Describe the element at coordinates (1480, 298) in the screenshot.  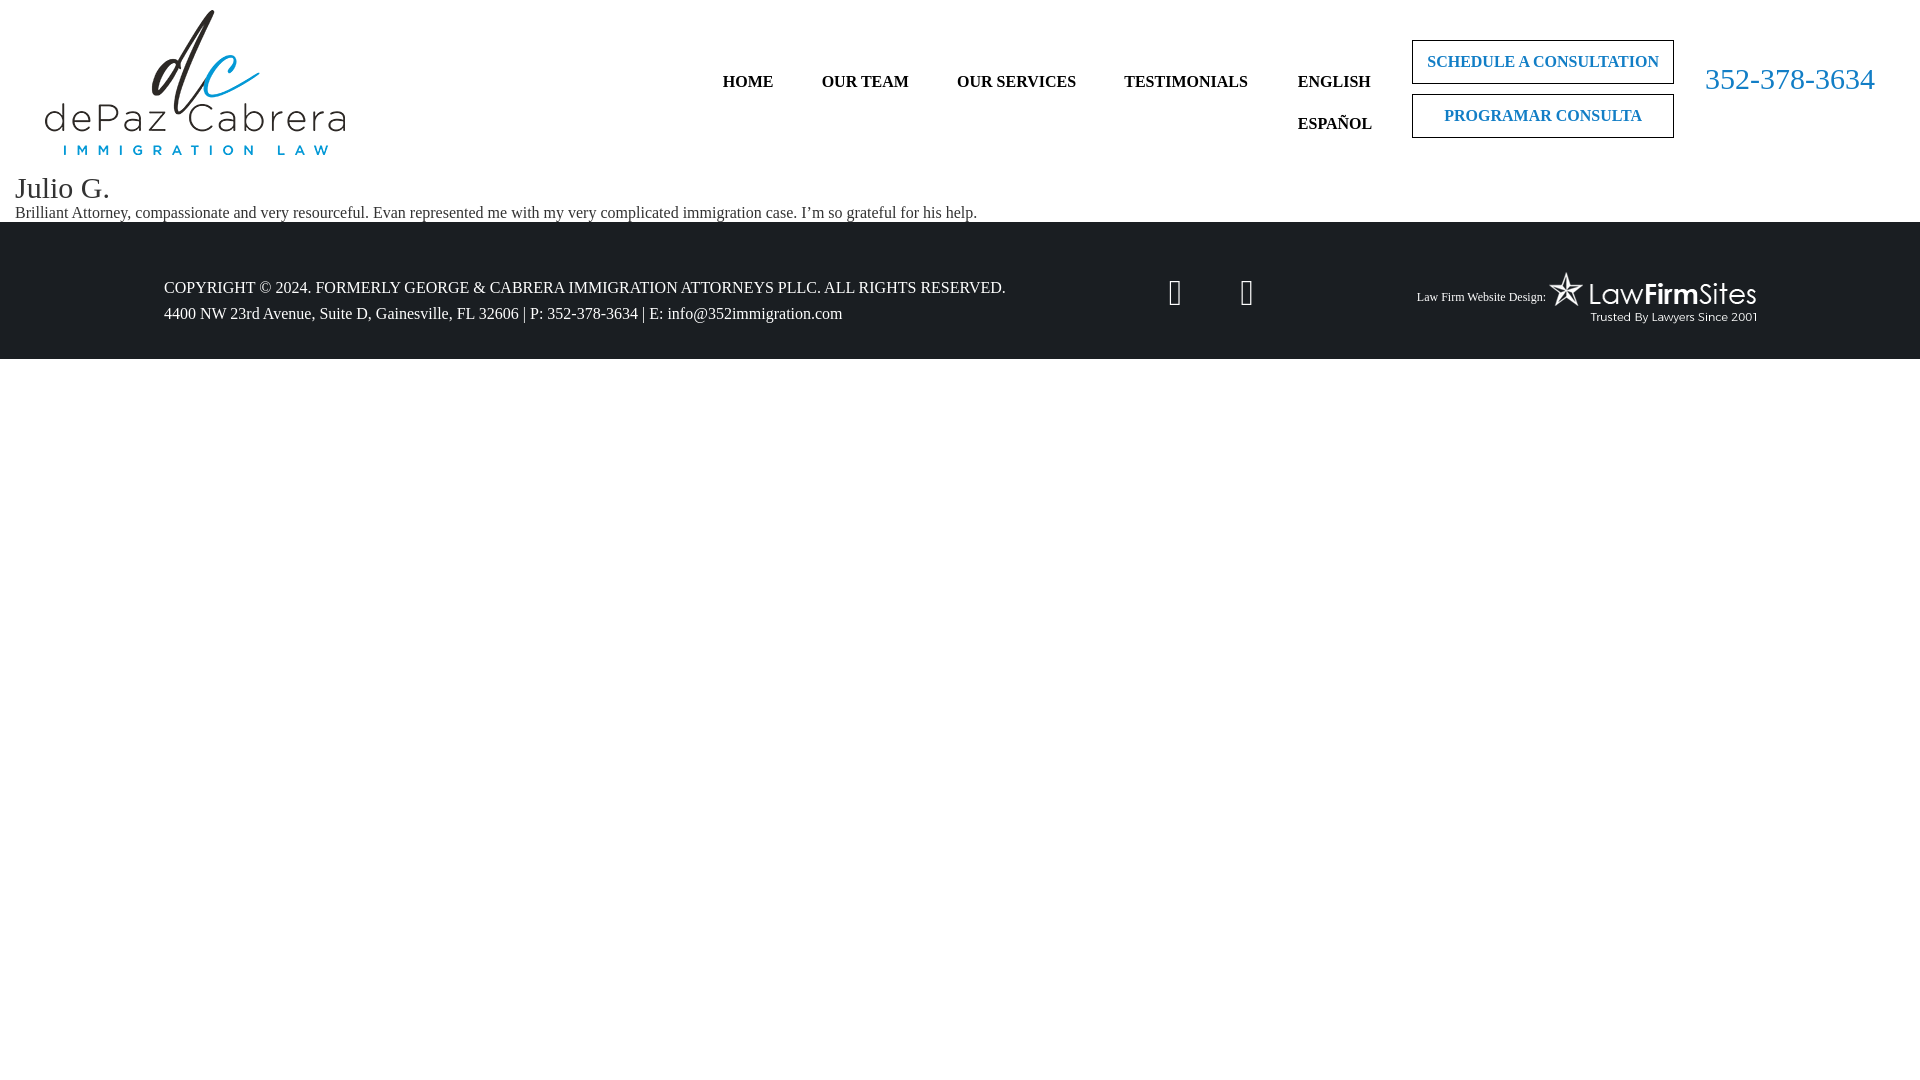
I see `Law Firm Website Design:` at that location.